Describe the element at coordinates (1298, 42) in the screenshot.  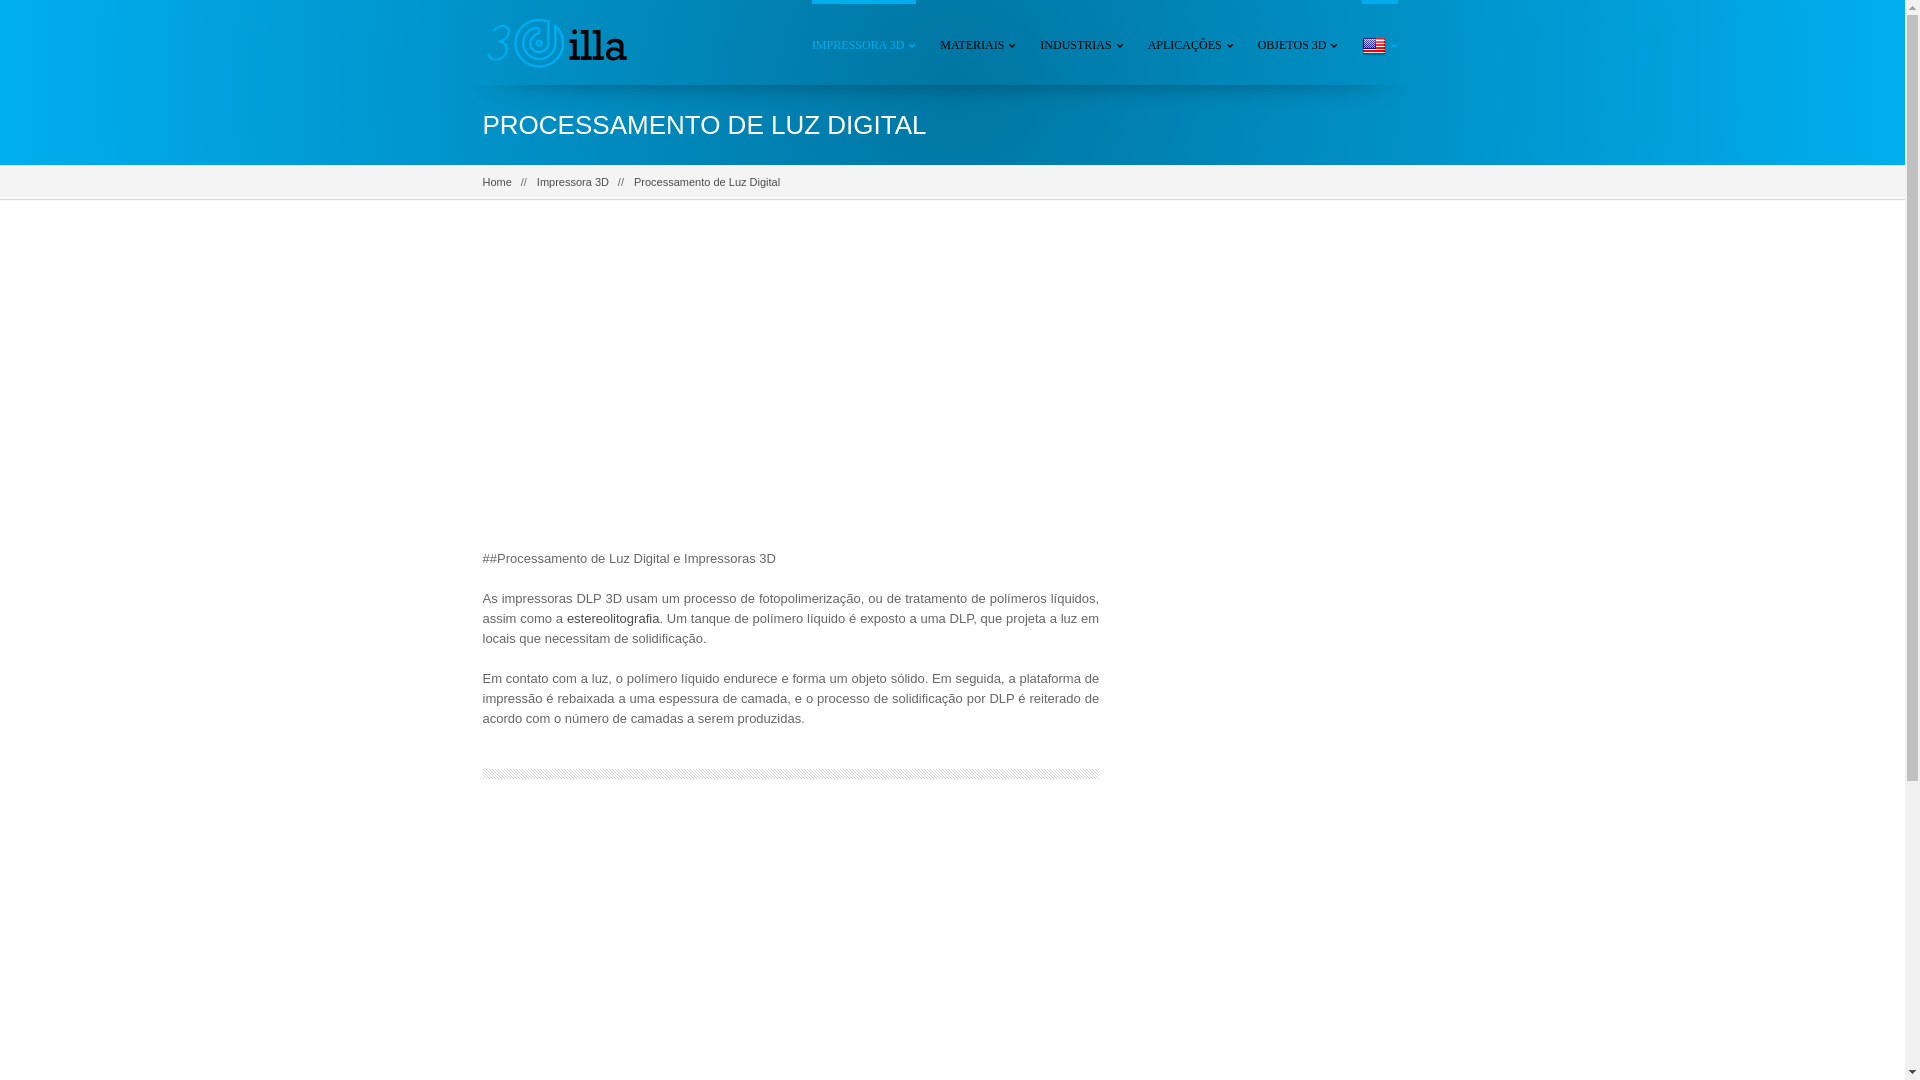
I see `OBJETOS 3D` at that location.